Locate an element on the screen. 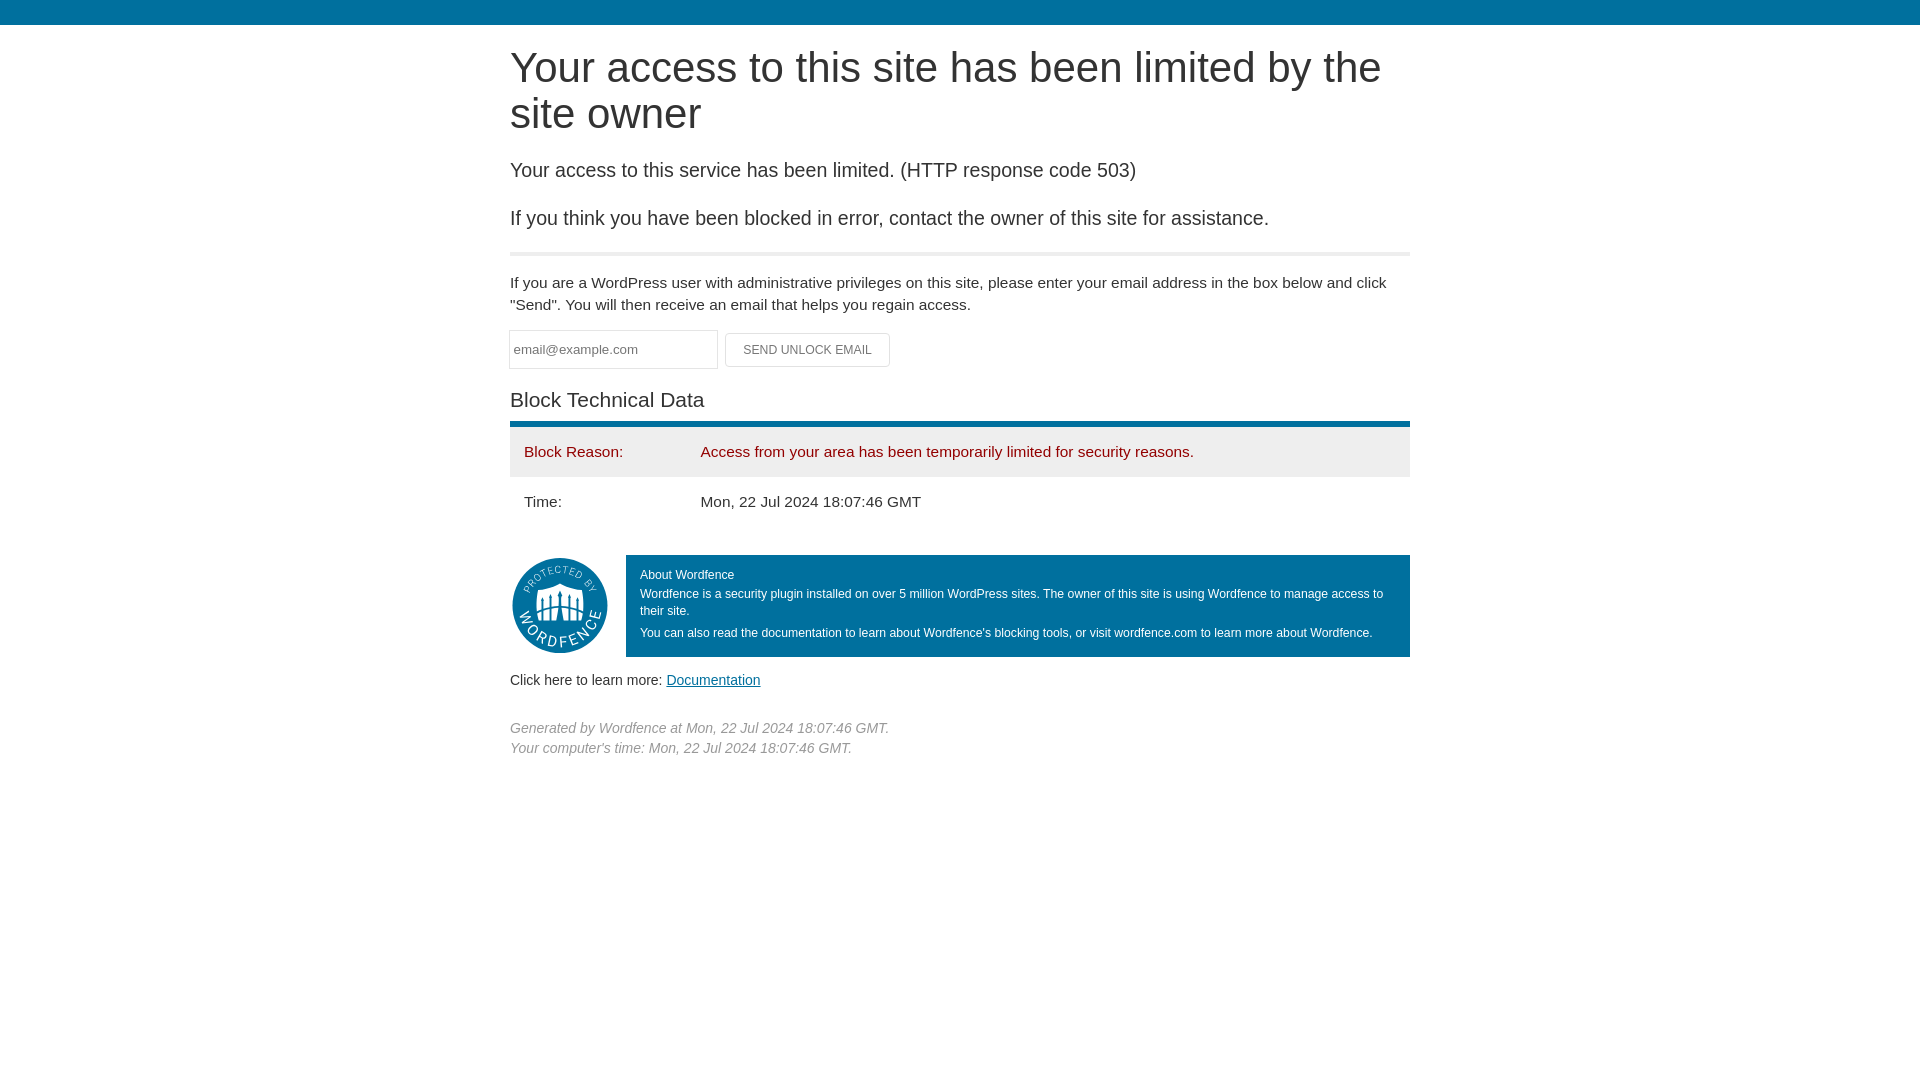 Image resolution: width=1920 pixels, height=1080 pixels. Documentation is located at coordinates (713, 679).